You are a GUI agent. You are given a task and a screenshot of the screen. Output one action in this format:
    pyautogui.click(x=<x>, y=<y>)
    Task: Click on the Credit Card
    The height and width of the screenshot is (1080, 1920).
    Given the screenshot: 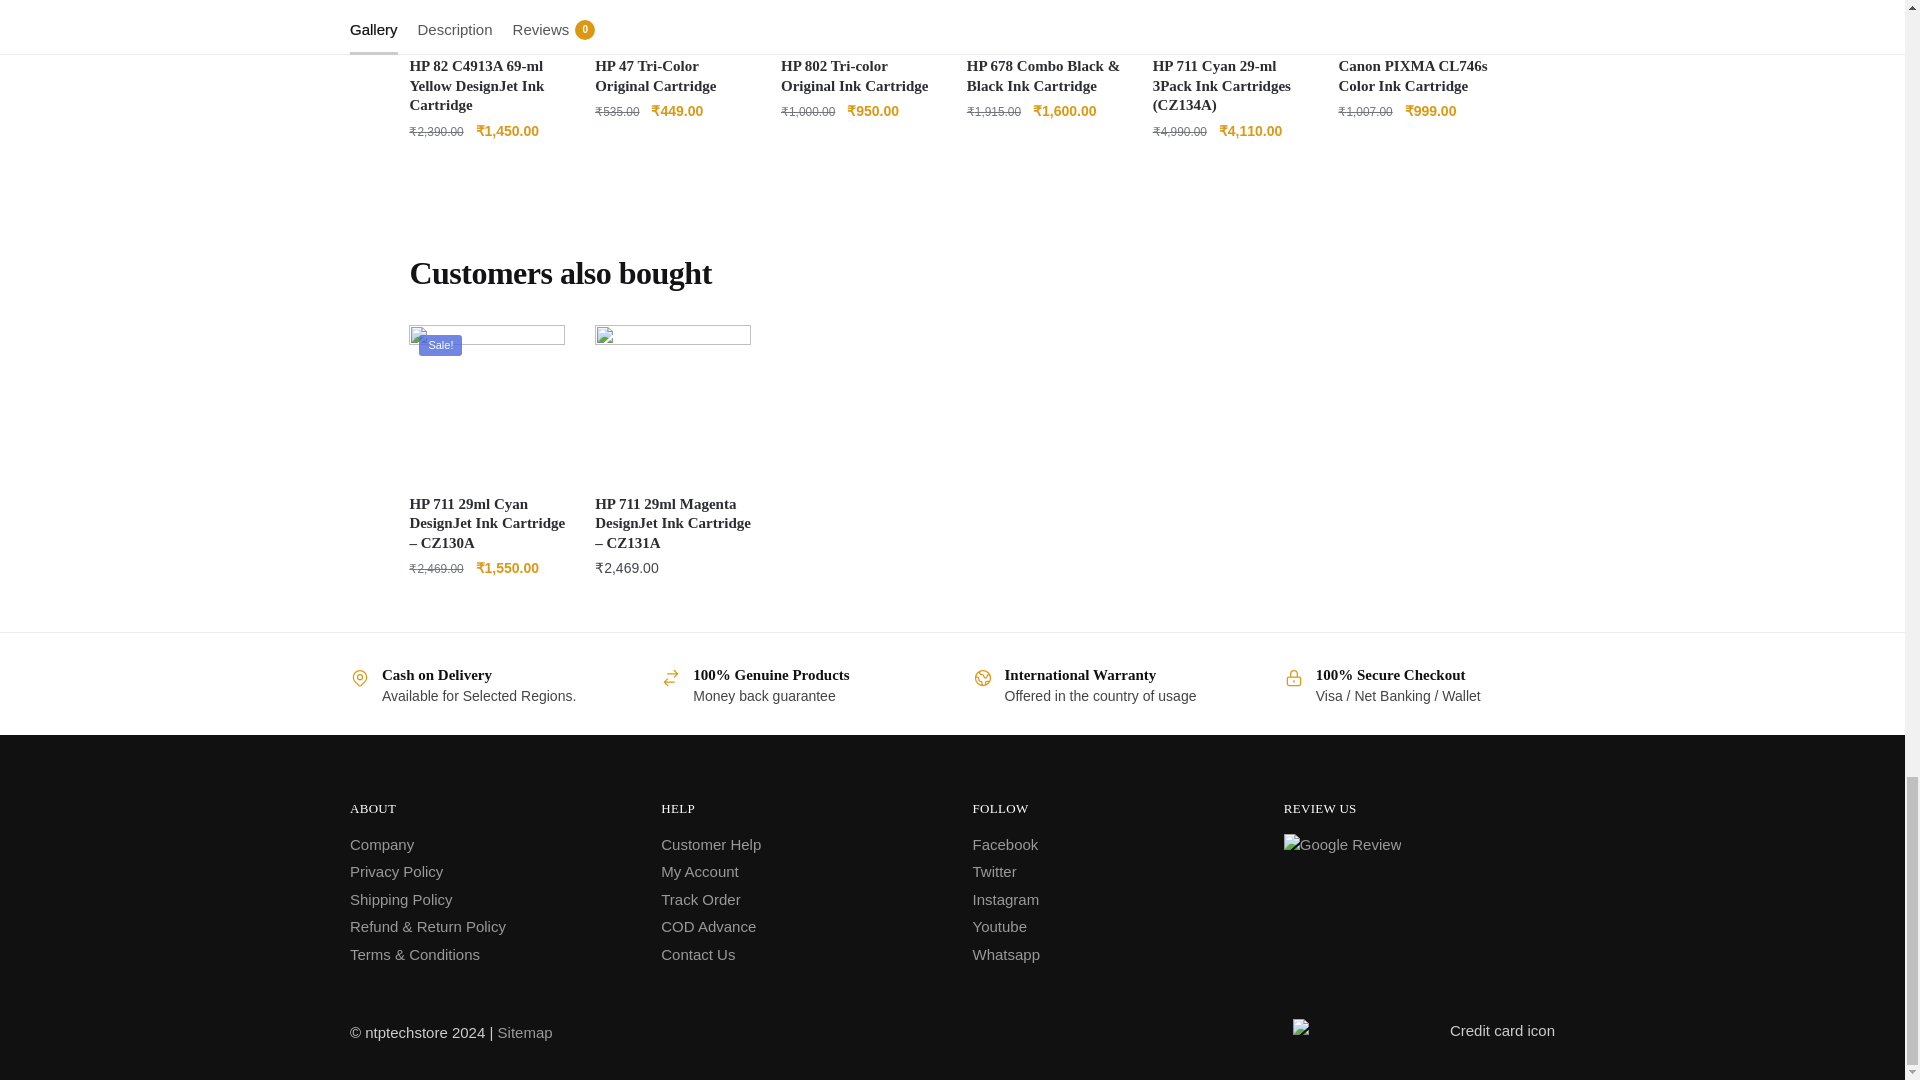 What is the action you would take?
    pyautogui.click(x=1424, y=1033)
    